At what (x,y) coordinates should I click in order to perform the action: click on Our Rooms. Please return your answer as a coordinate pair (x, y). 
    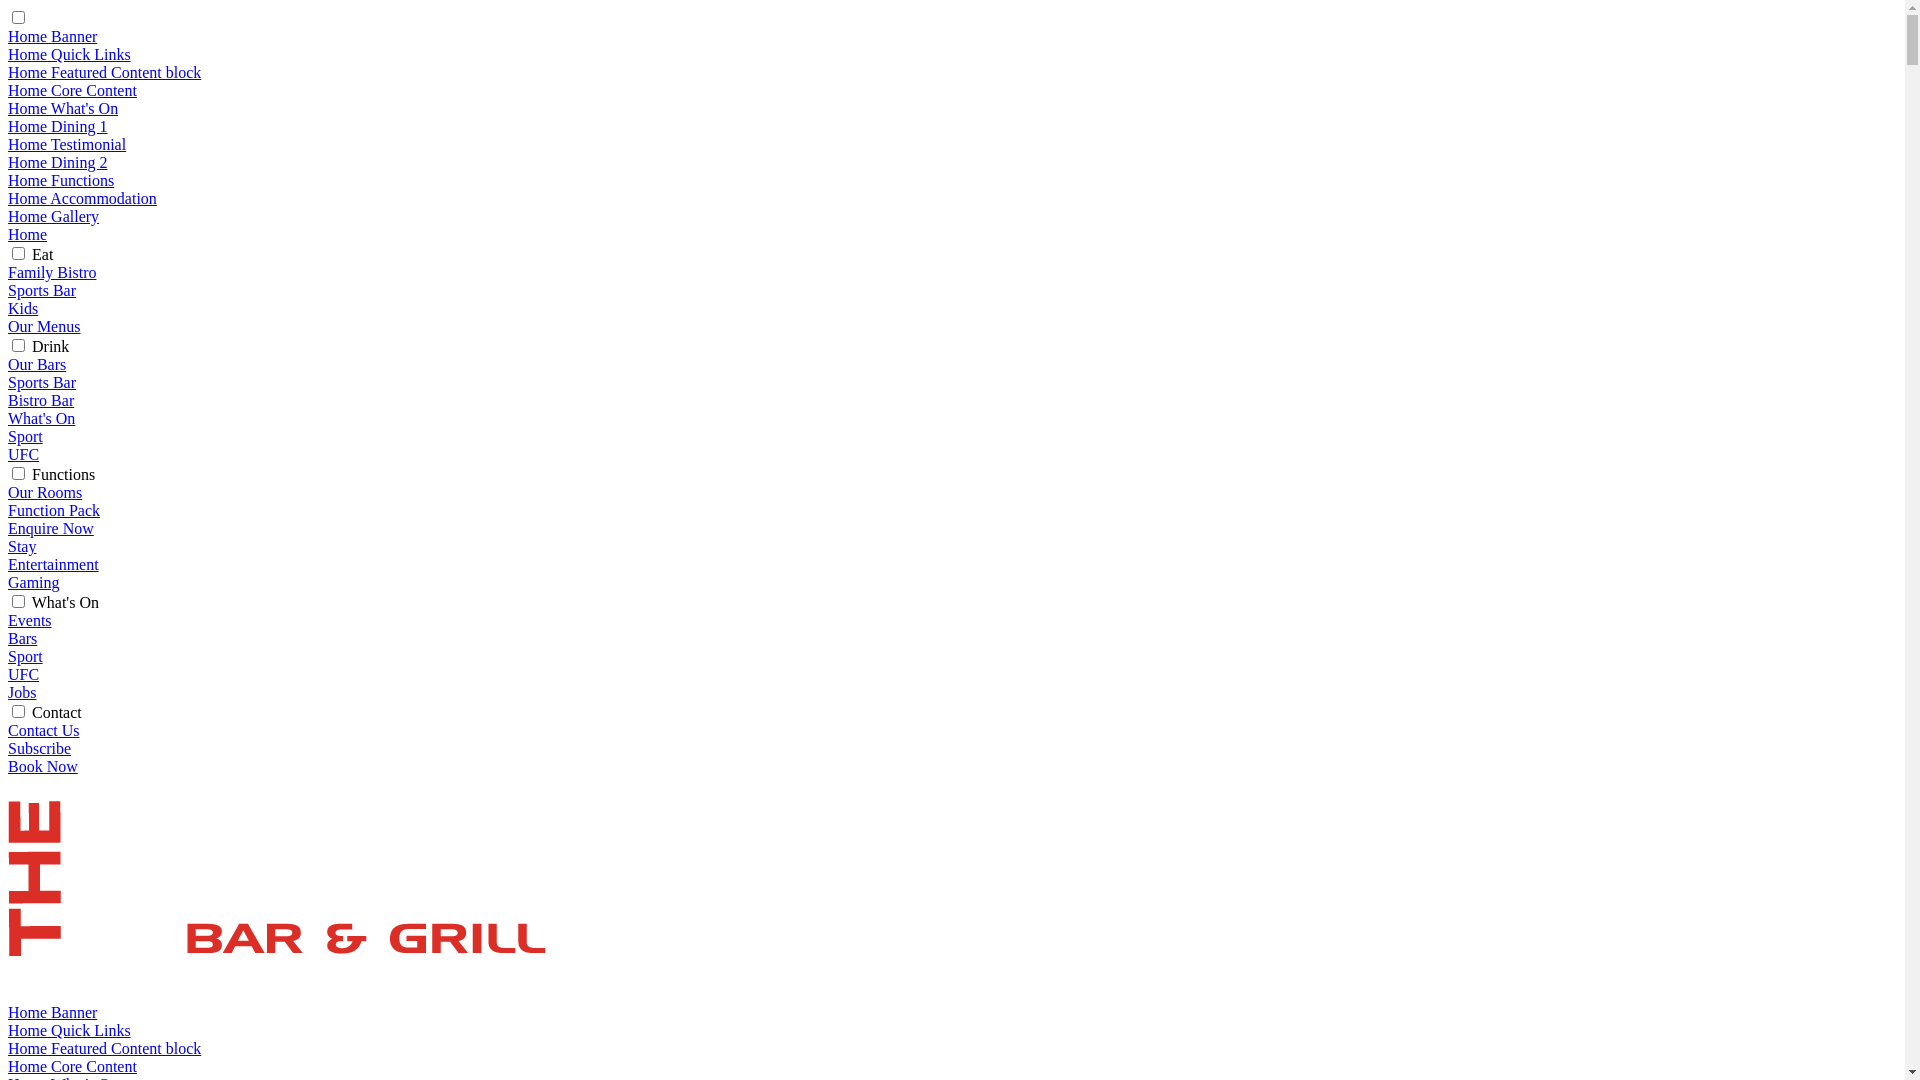
    Looking at the image, I should click on (45, 492).